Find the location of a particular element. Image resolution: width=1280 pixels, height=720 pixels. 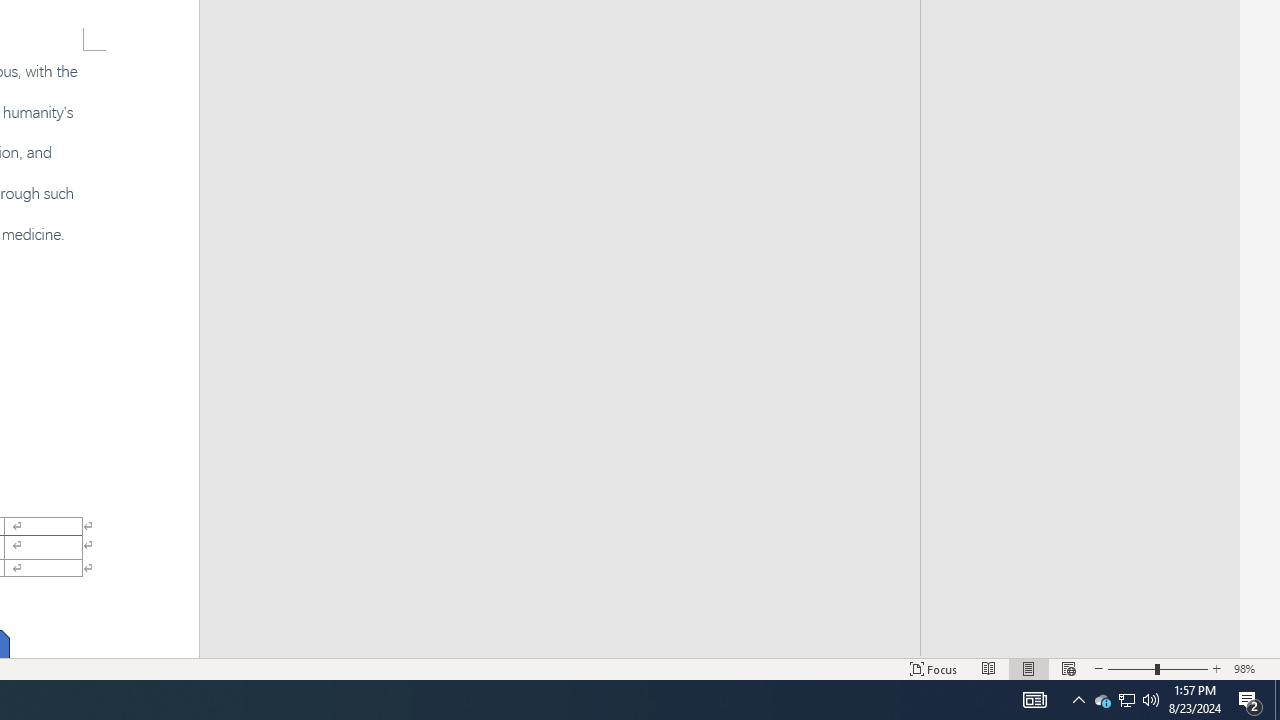

Zoom Out is located at coordinates (1131, 668).